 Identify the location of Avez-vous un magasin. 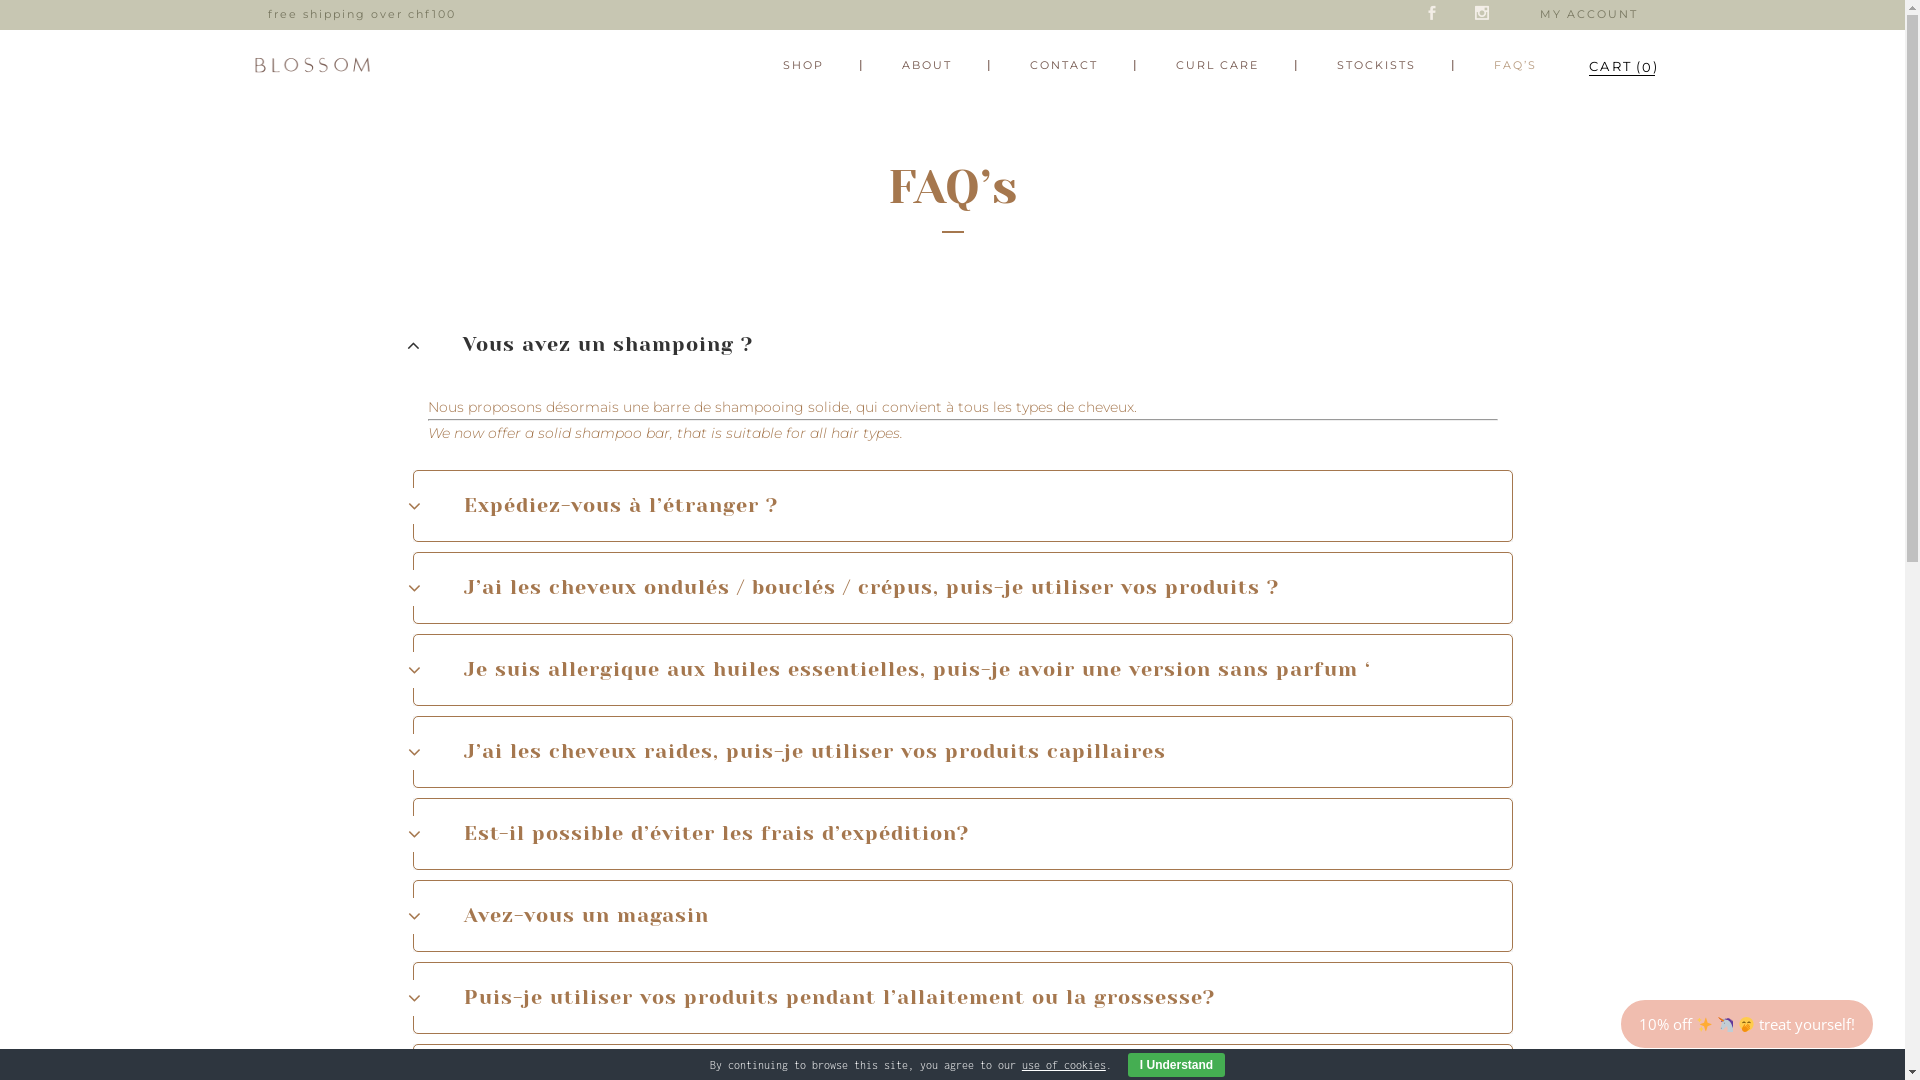
(962, 916).